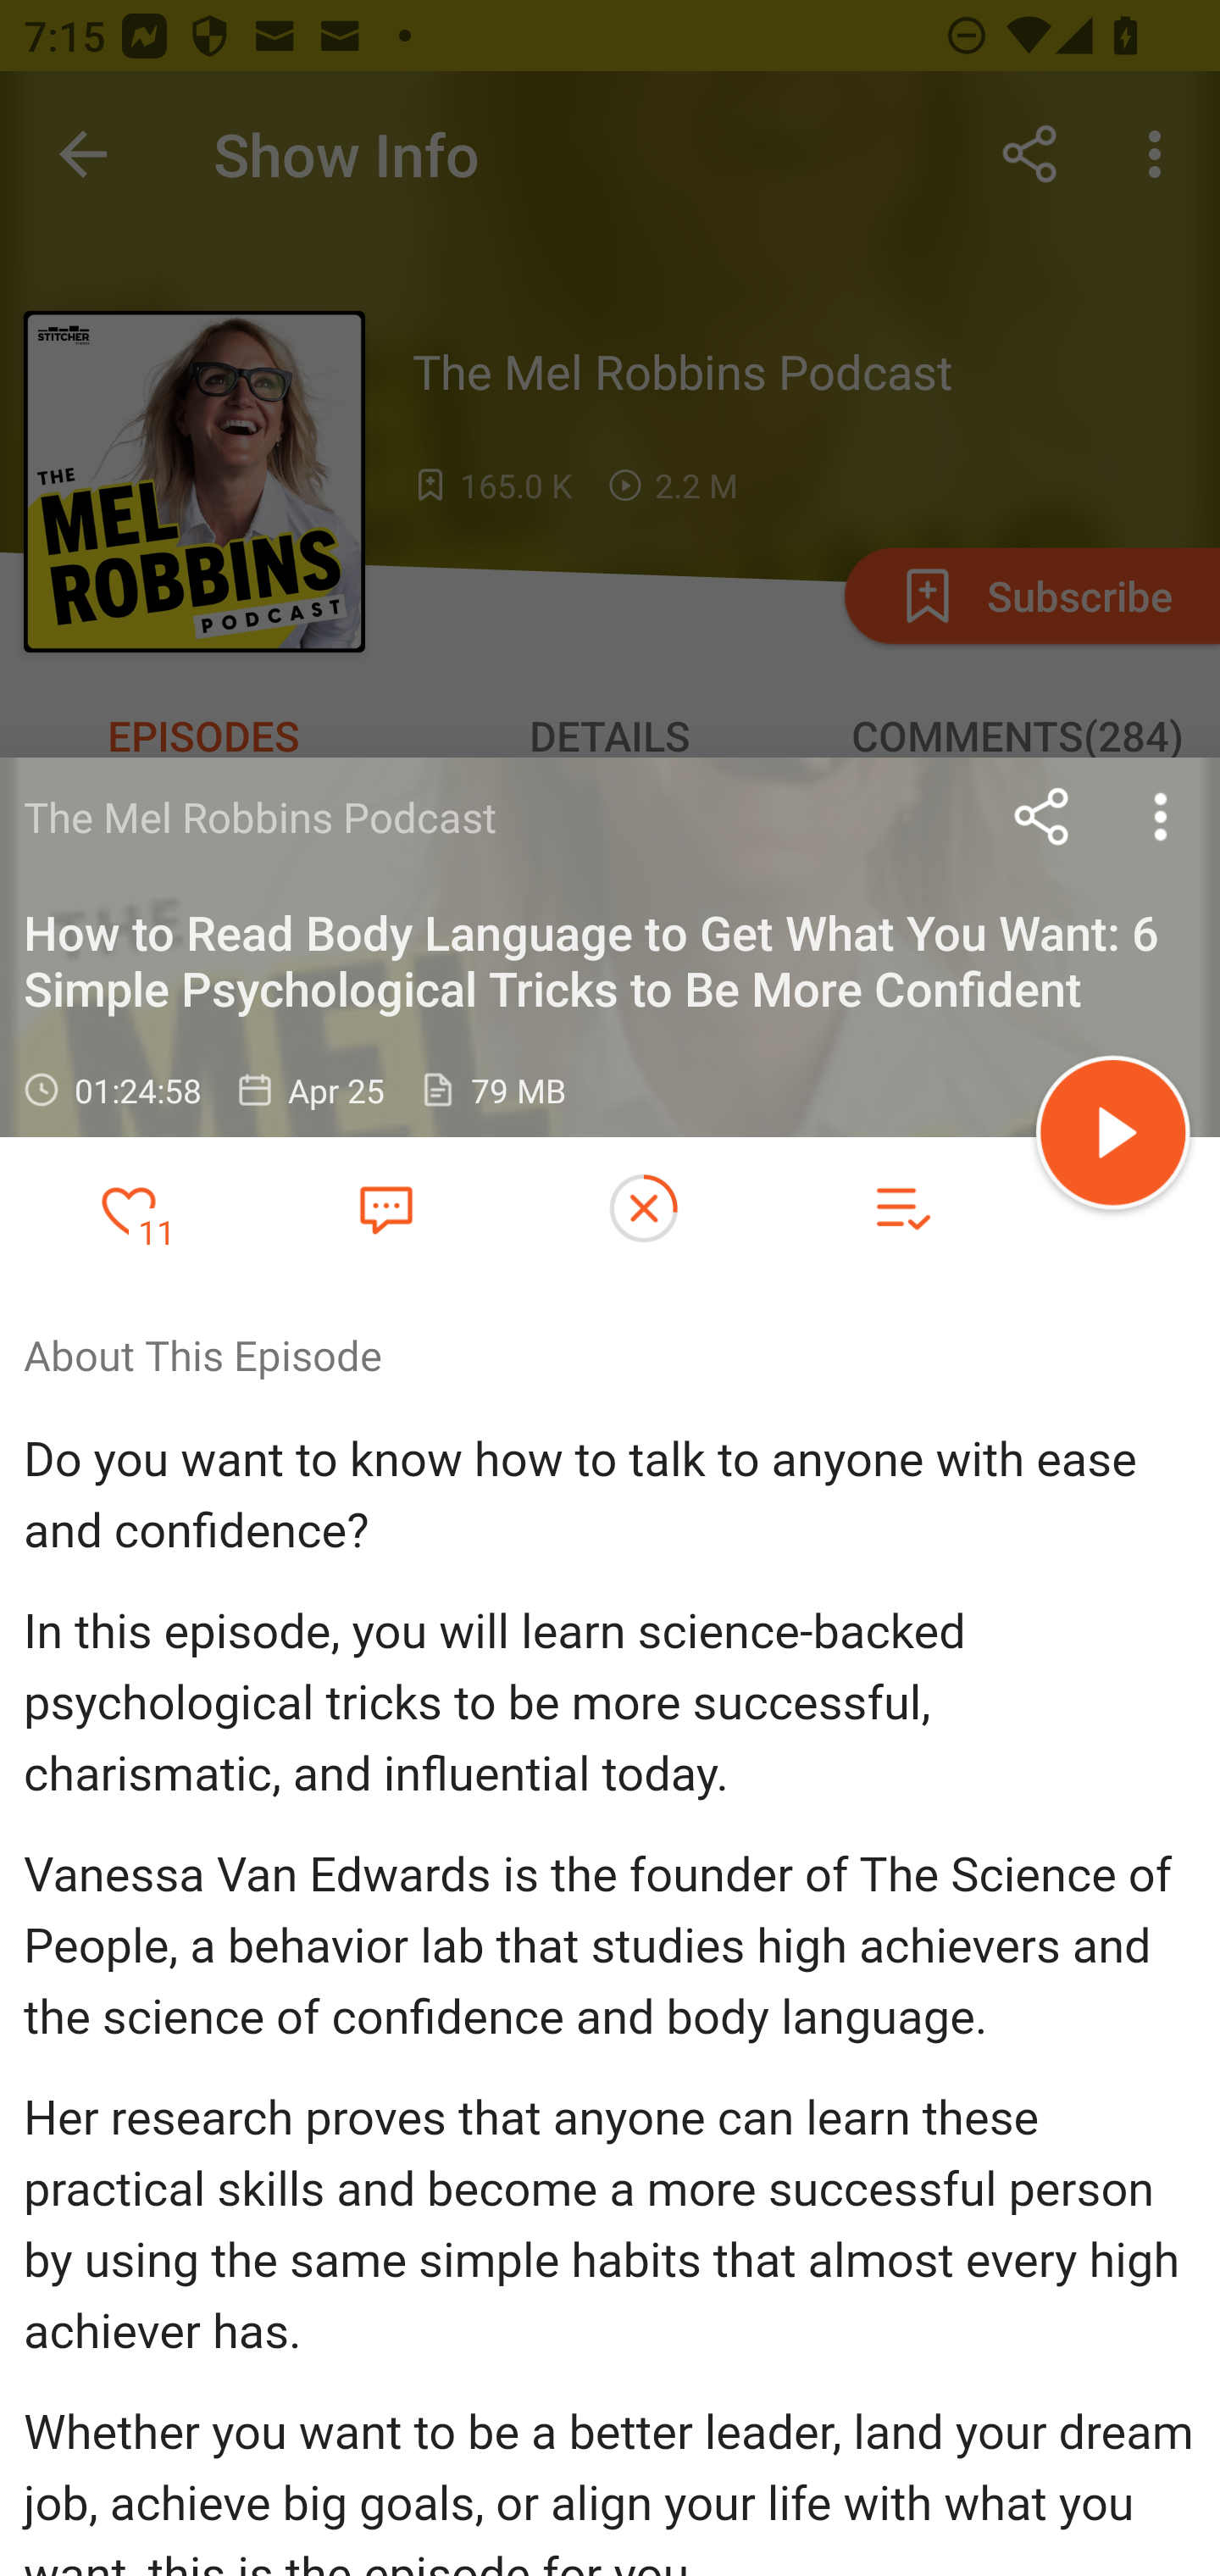 The image size is (1220, 2576). I want to click on Add to Favorites, so click(129, 1208).